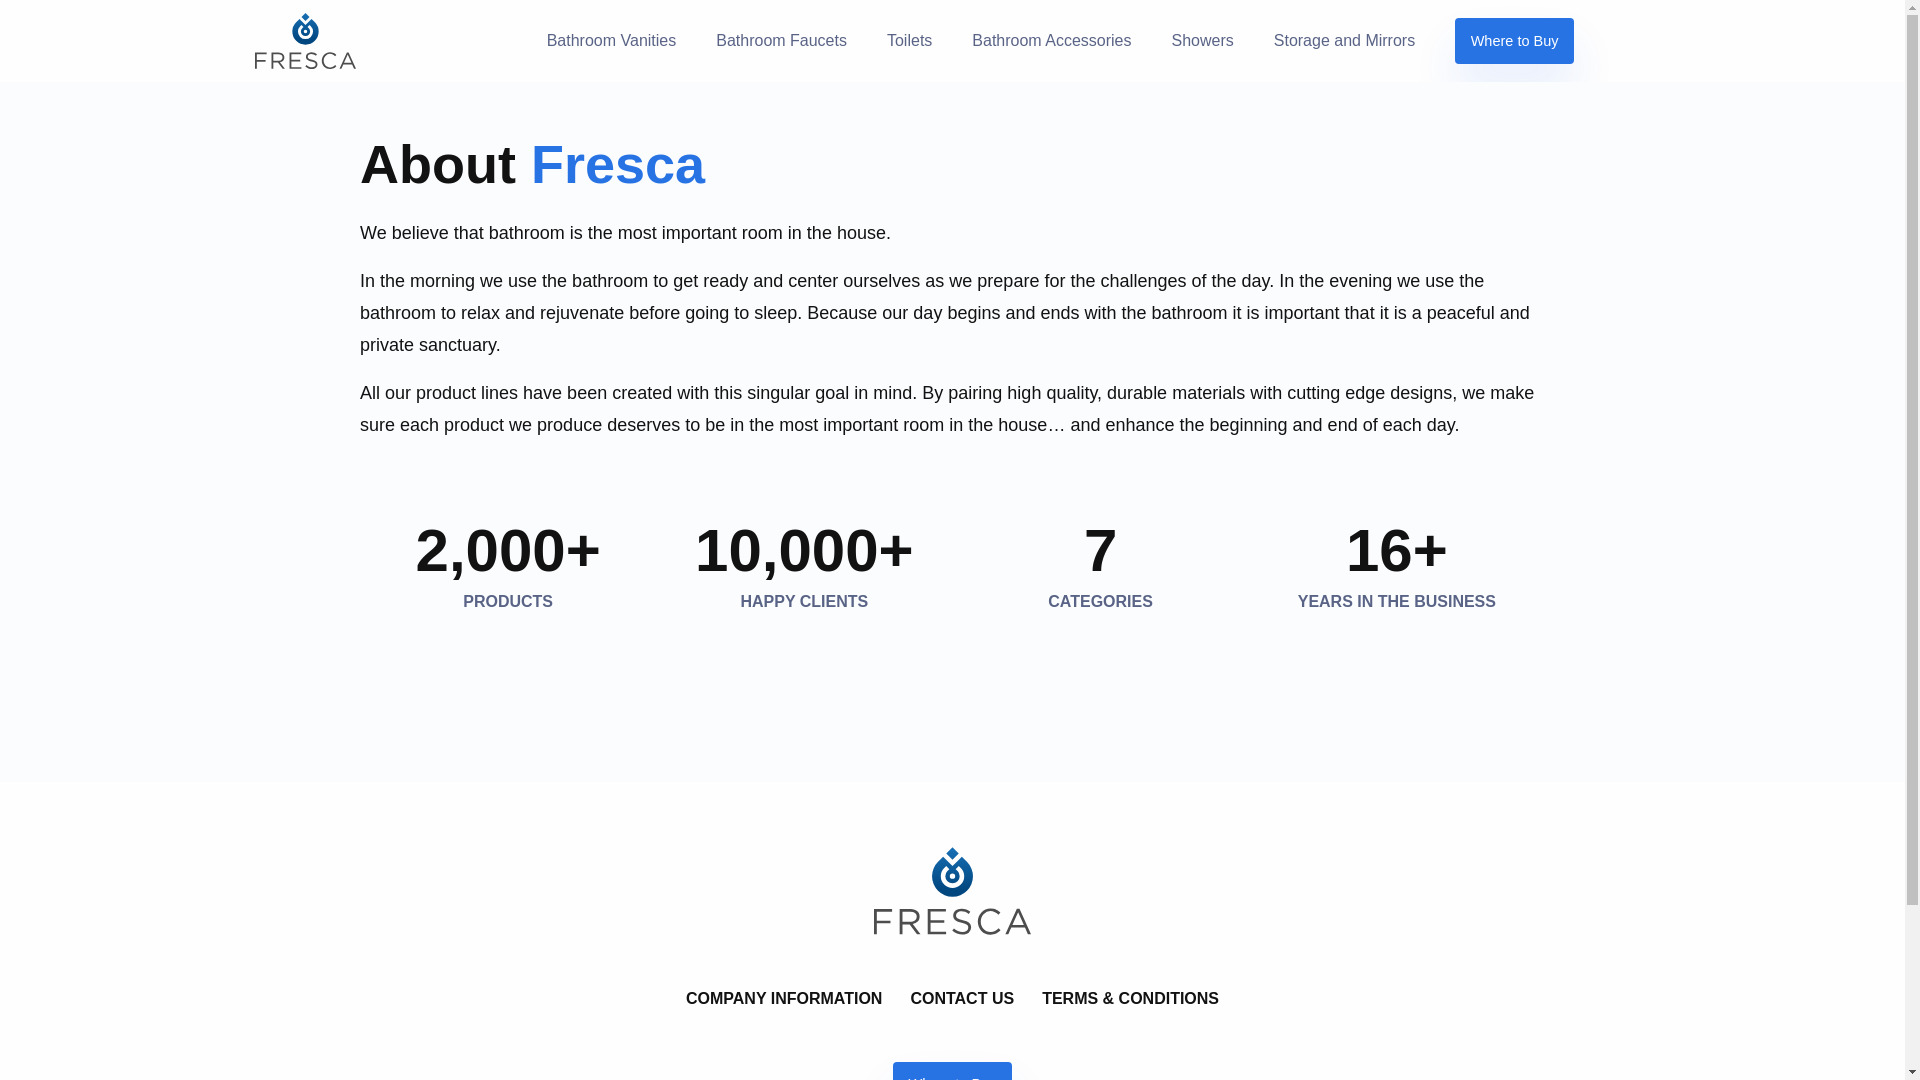 Image resolution: width=1920 pixels, height=1080 pixels. What do you see at coordinates (1051, 40) in the screenshot?
I see `Bathroom Accessories` at bounding box center [1051, 40].